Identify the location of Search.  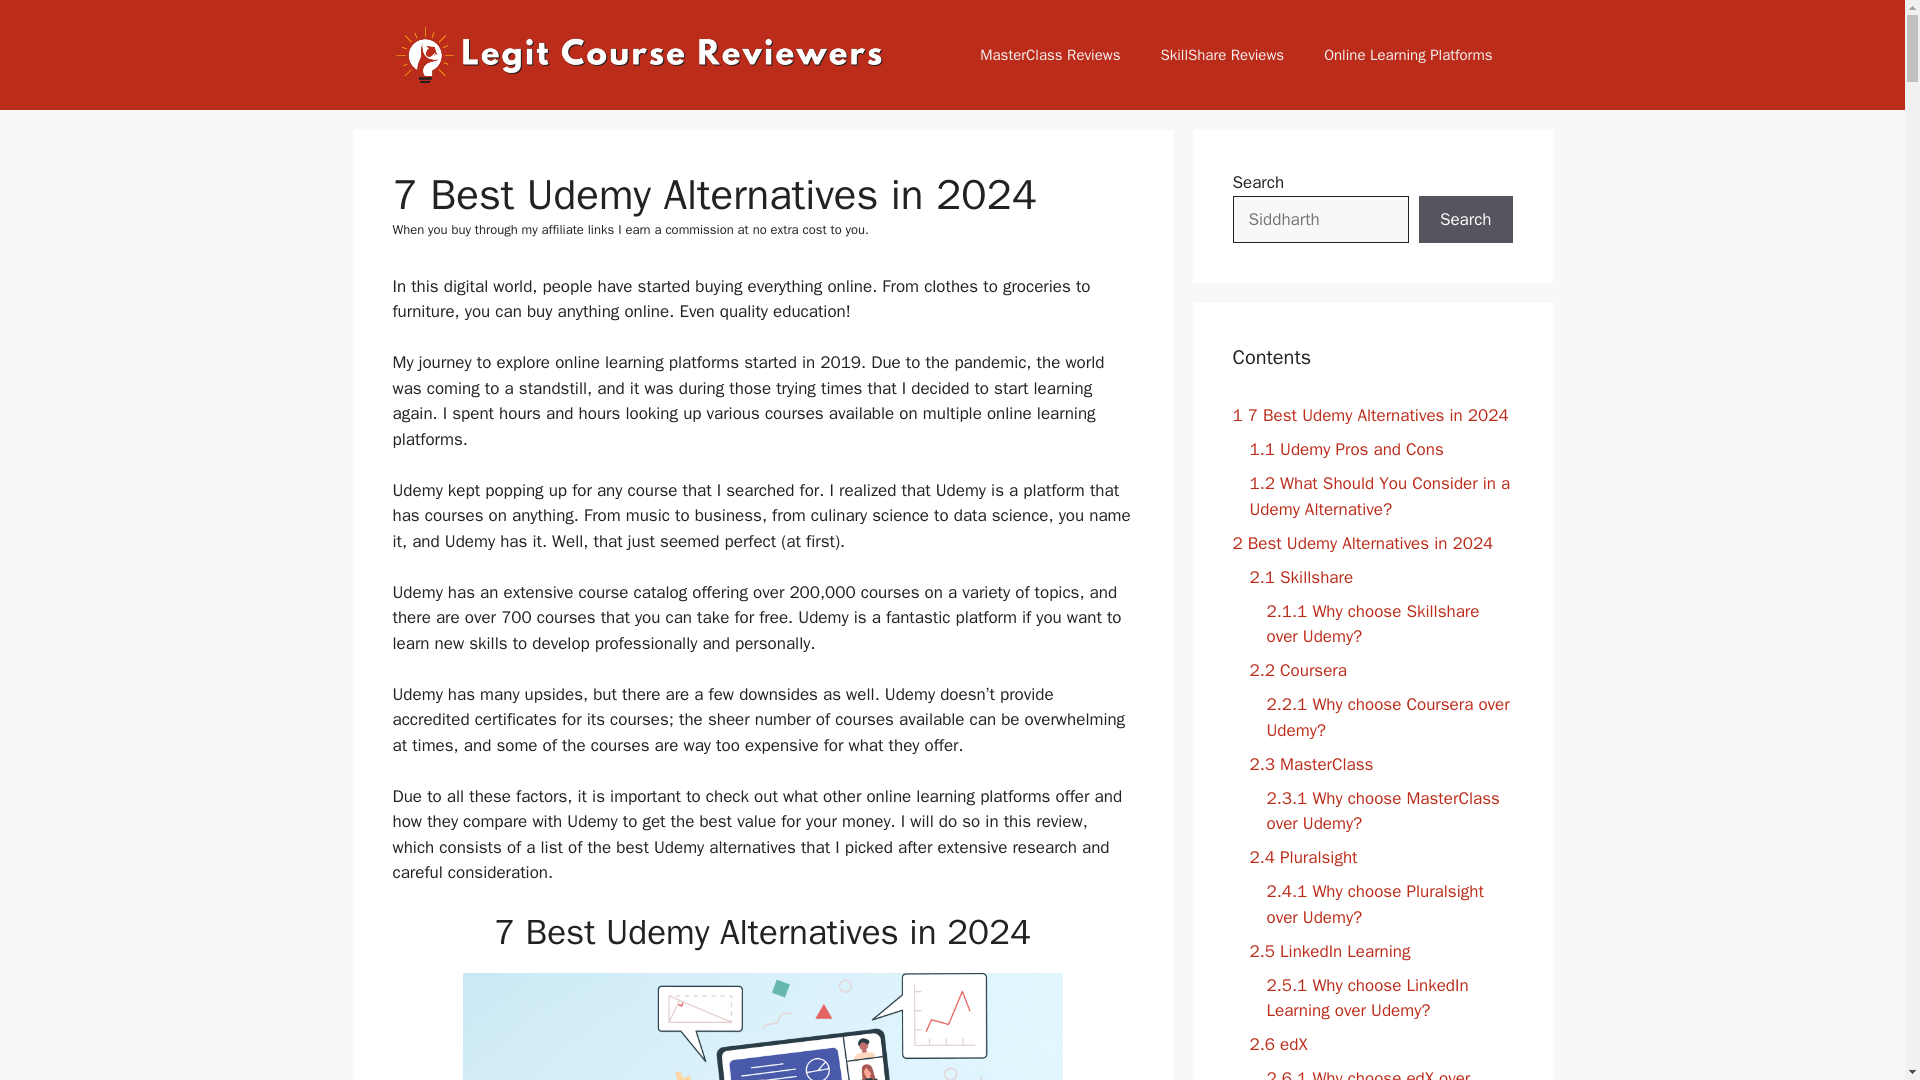
(1465, 220).